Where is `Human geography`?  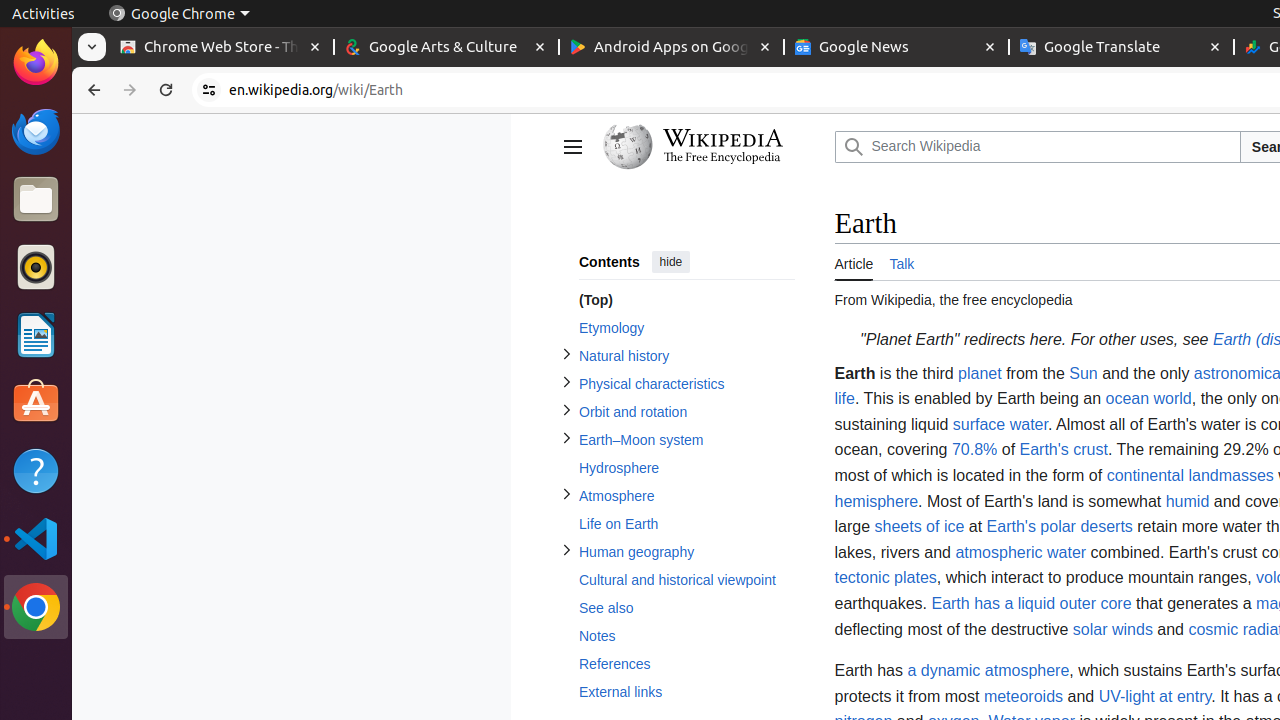 Human geography is located at coordinates (686, 552).